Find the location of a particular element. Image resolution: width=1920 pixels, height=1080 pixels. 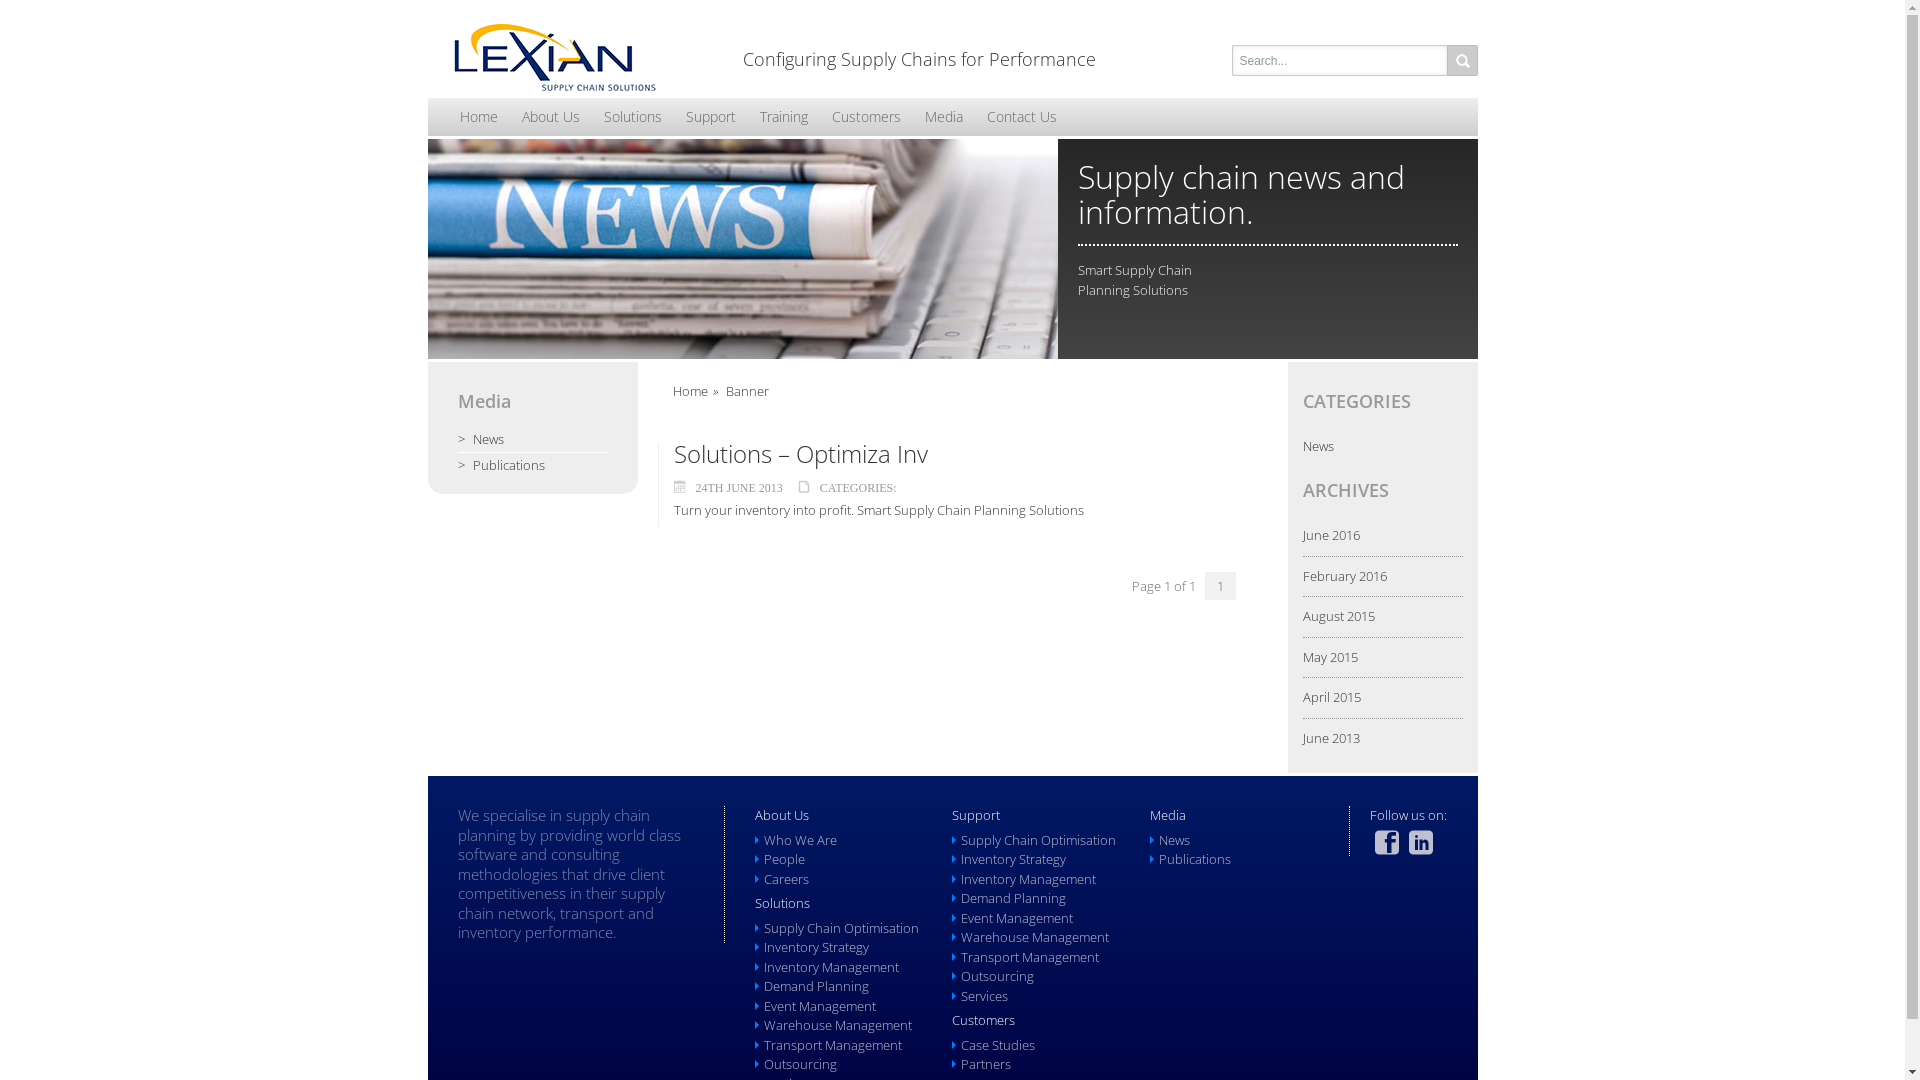

Publications is located at coordinates (1195, 859).